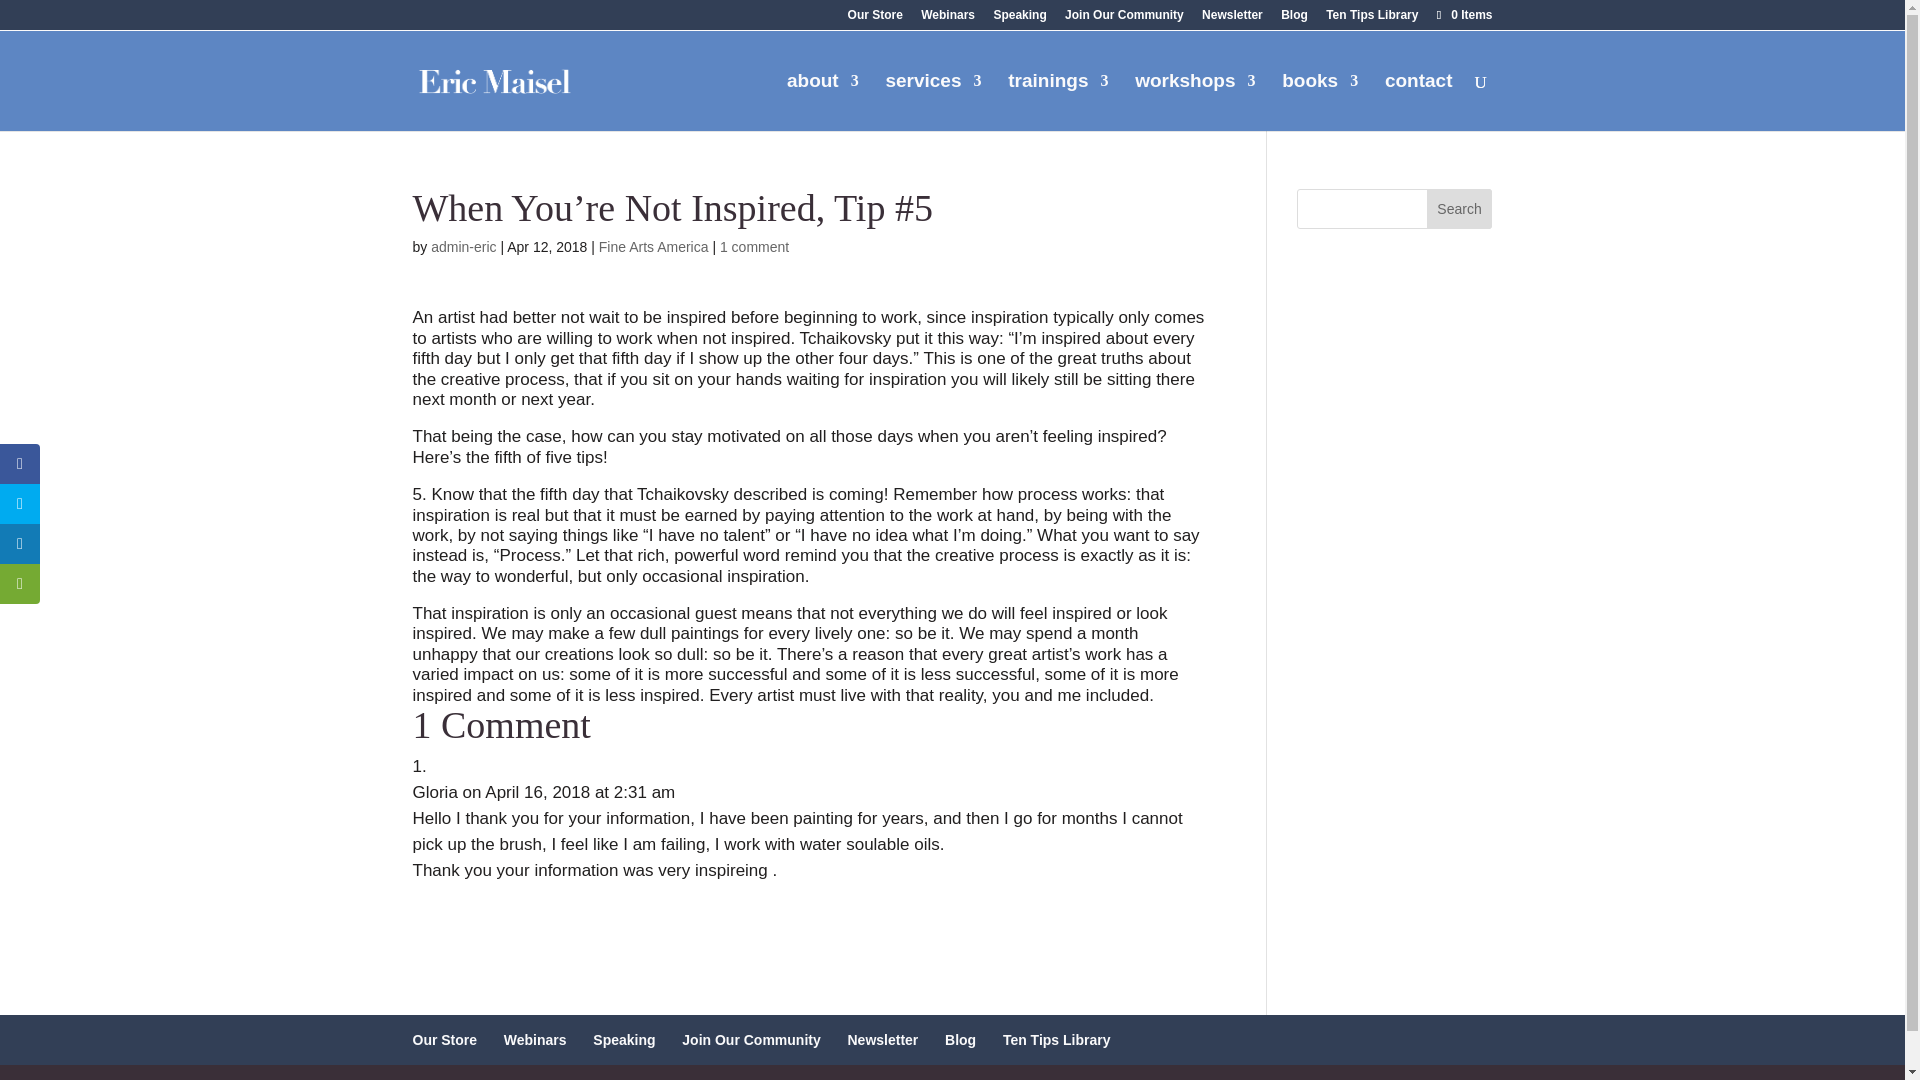 The width and height of the screenshot is (1920, 1080). Describe the element at coordinates (948, 19) in the screenshot. I see `Webinars` at that location.